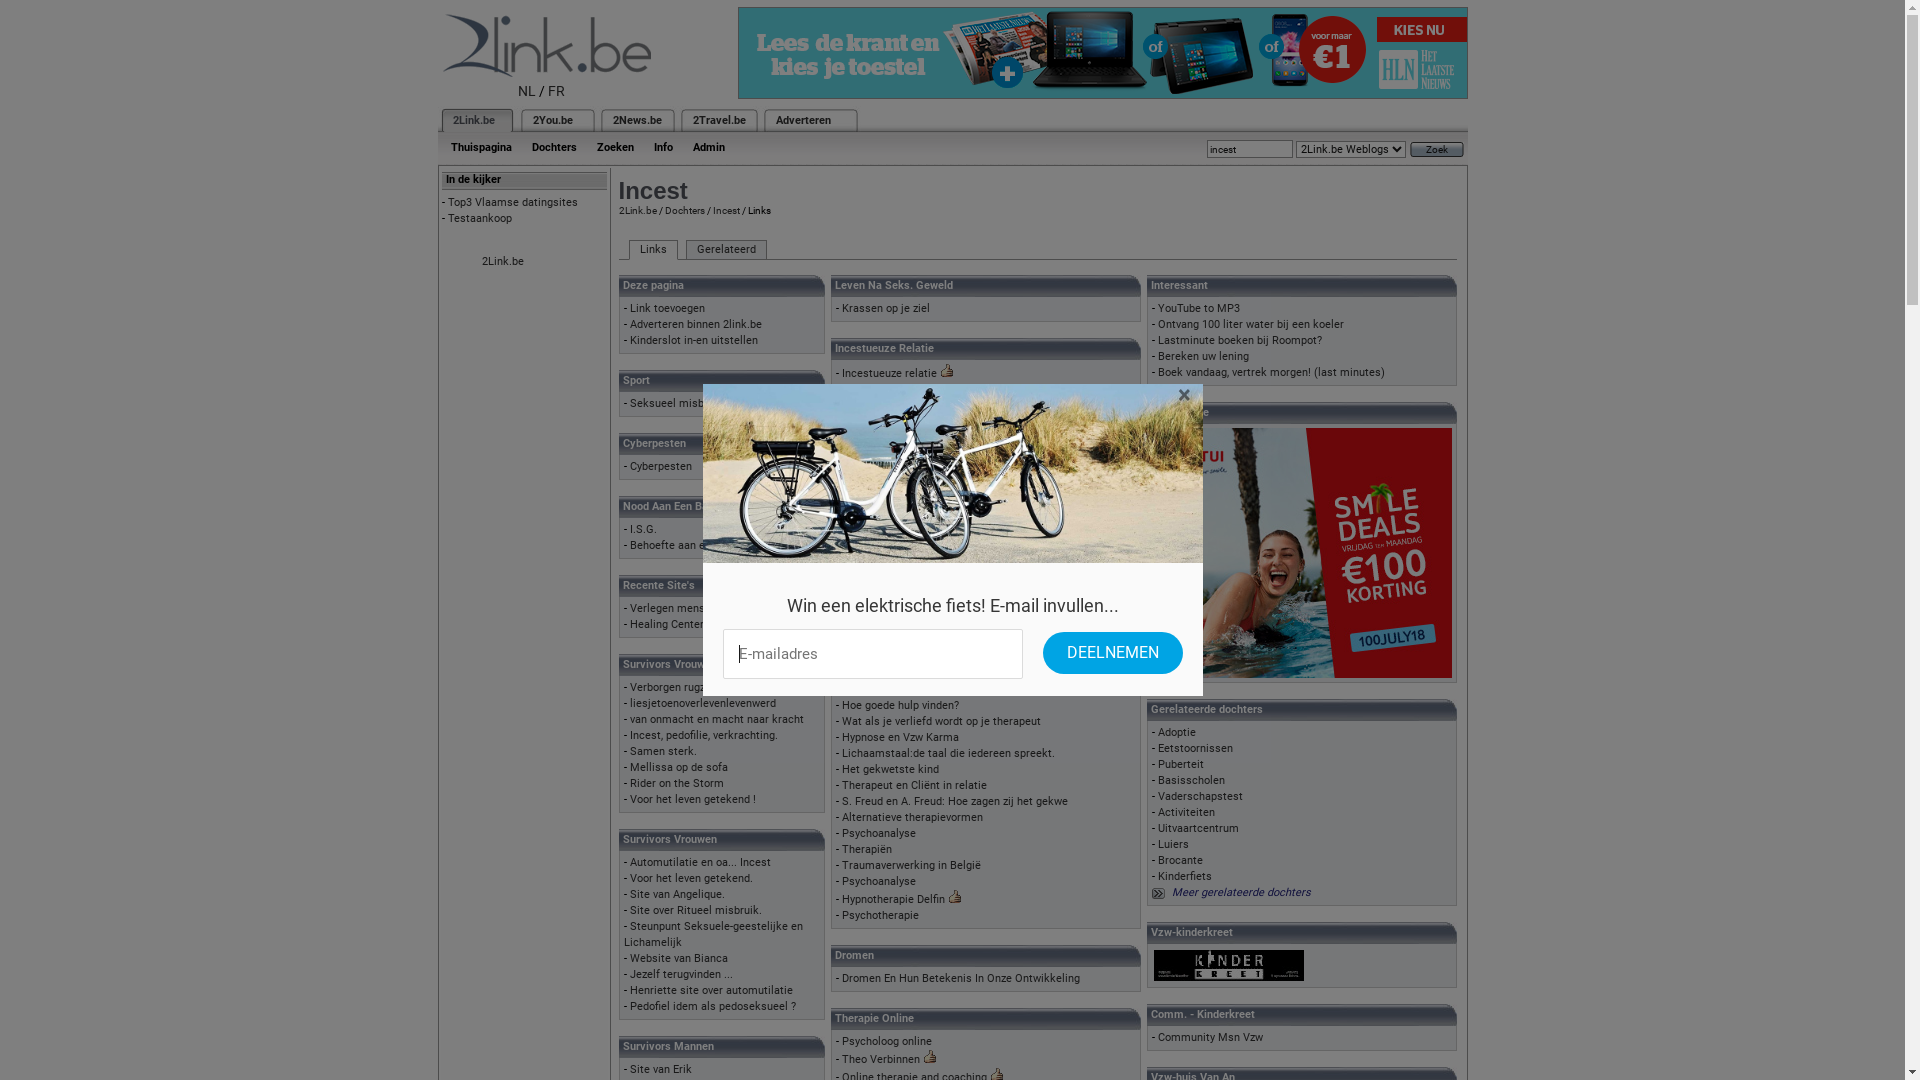 Image resolution: width=1920 pixels, height=1080 pixels. I want to click on S. Freud en A. Freud: Hoe zagen zij het gekwe, so click(955, 802).